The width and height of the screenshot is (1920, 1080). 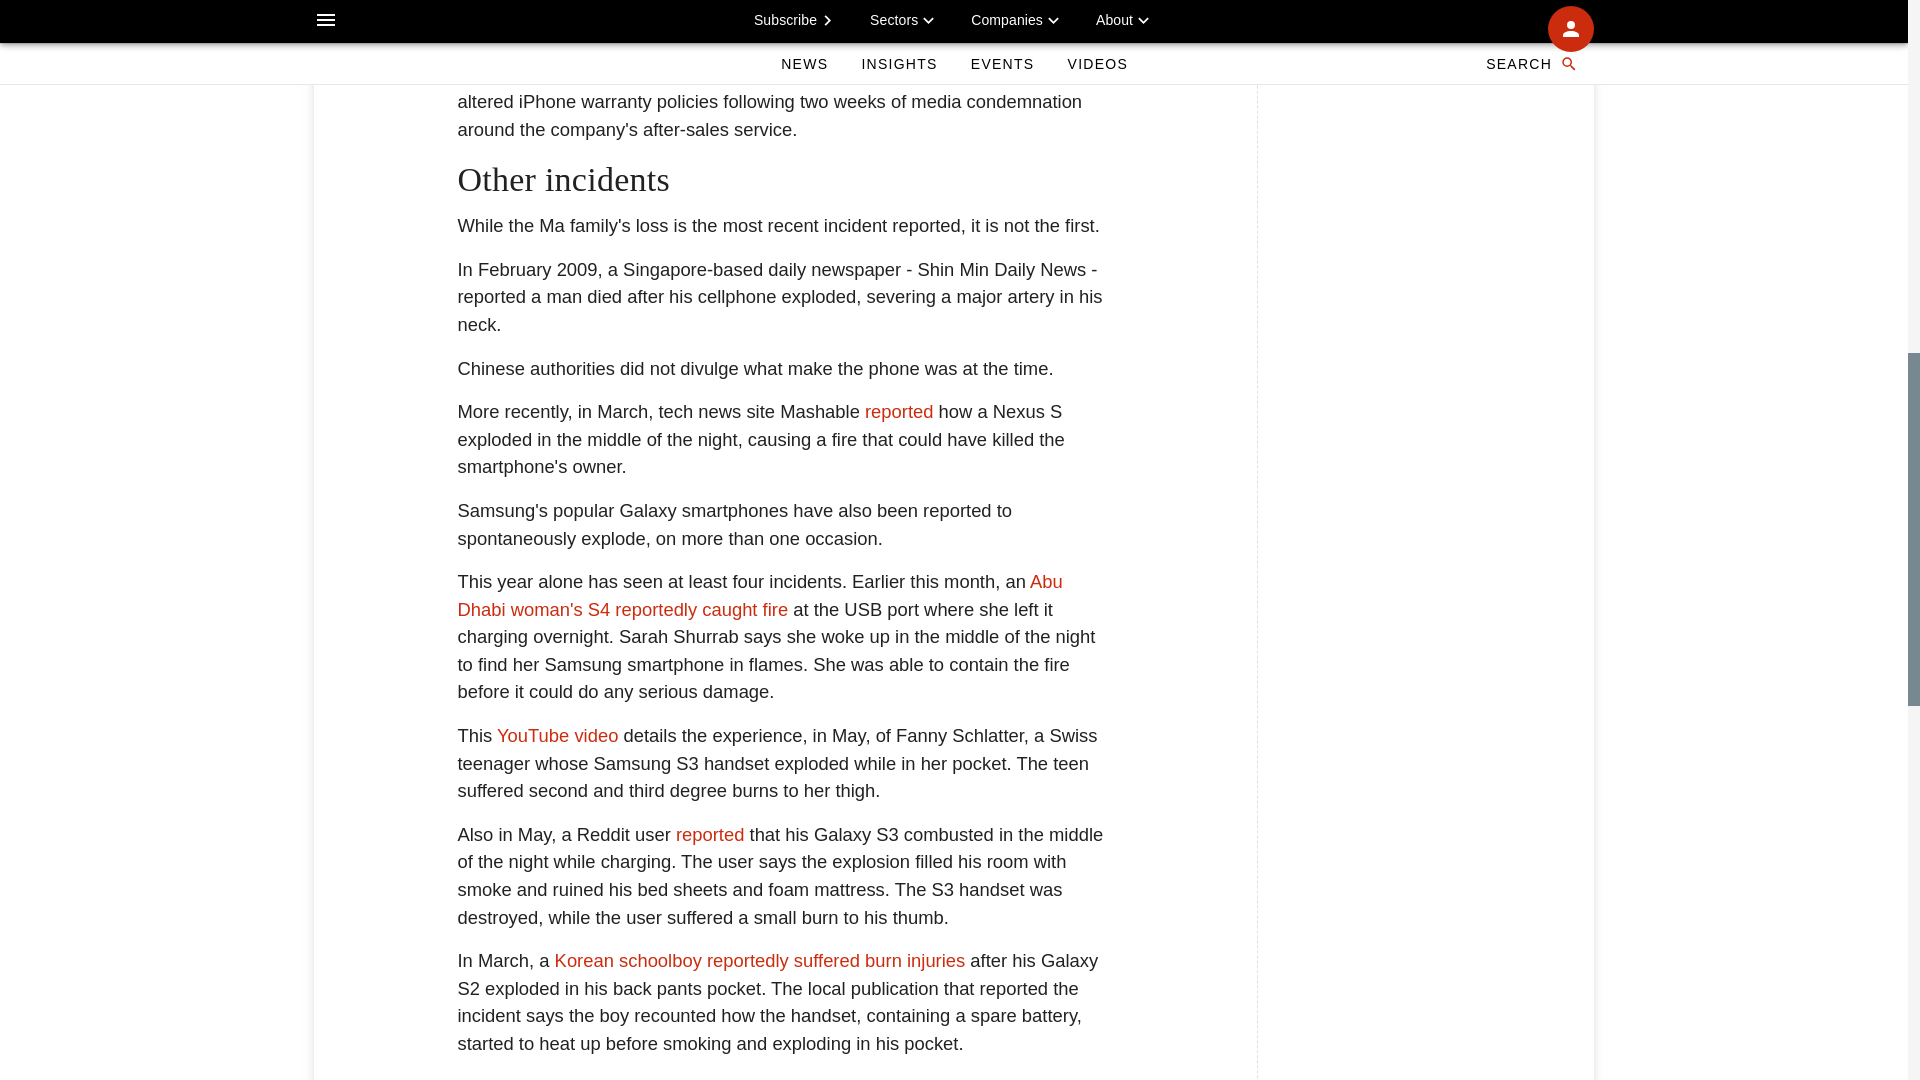 I want to click on Abu Dhabi woman's S4 reportedly caught fire, so click(x=760, y=595).